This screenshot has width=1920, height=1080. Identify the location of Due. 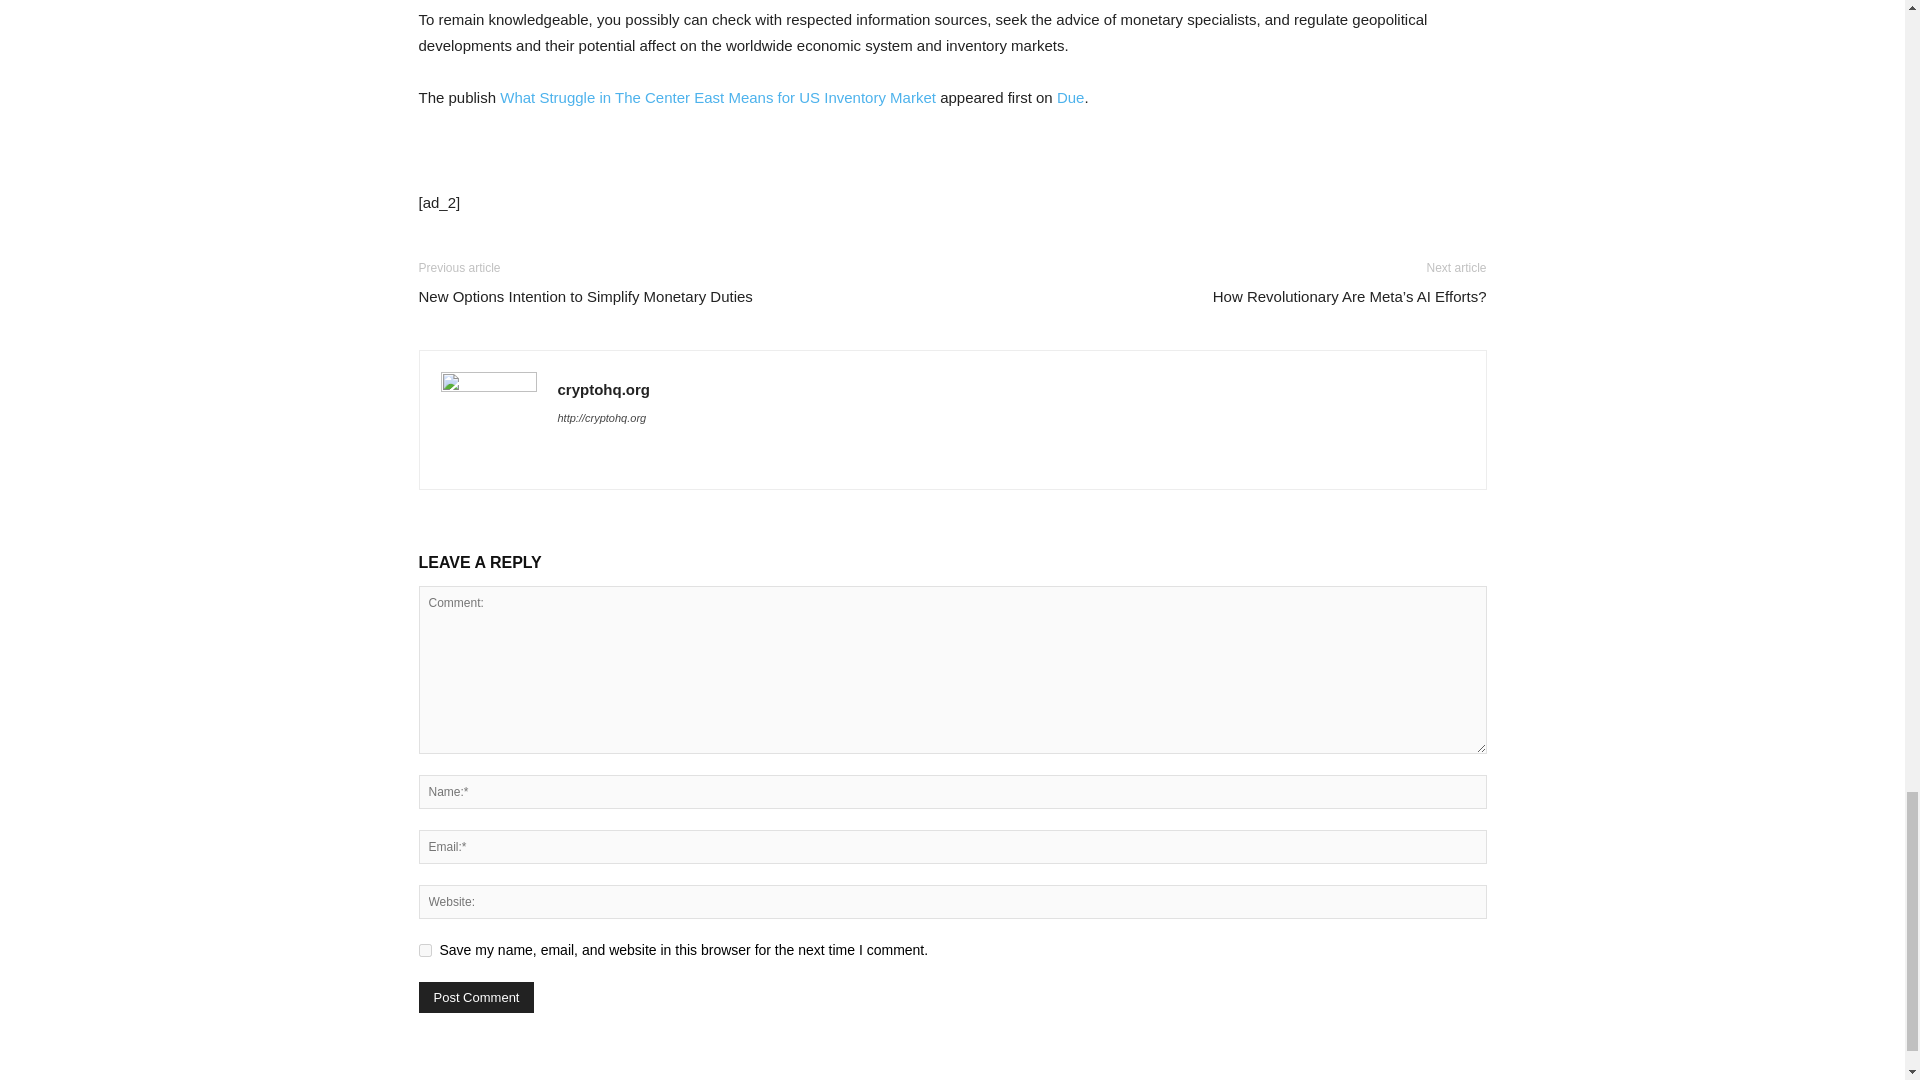
(1070, 96).